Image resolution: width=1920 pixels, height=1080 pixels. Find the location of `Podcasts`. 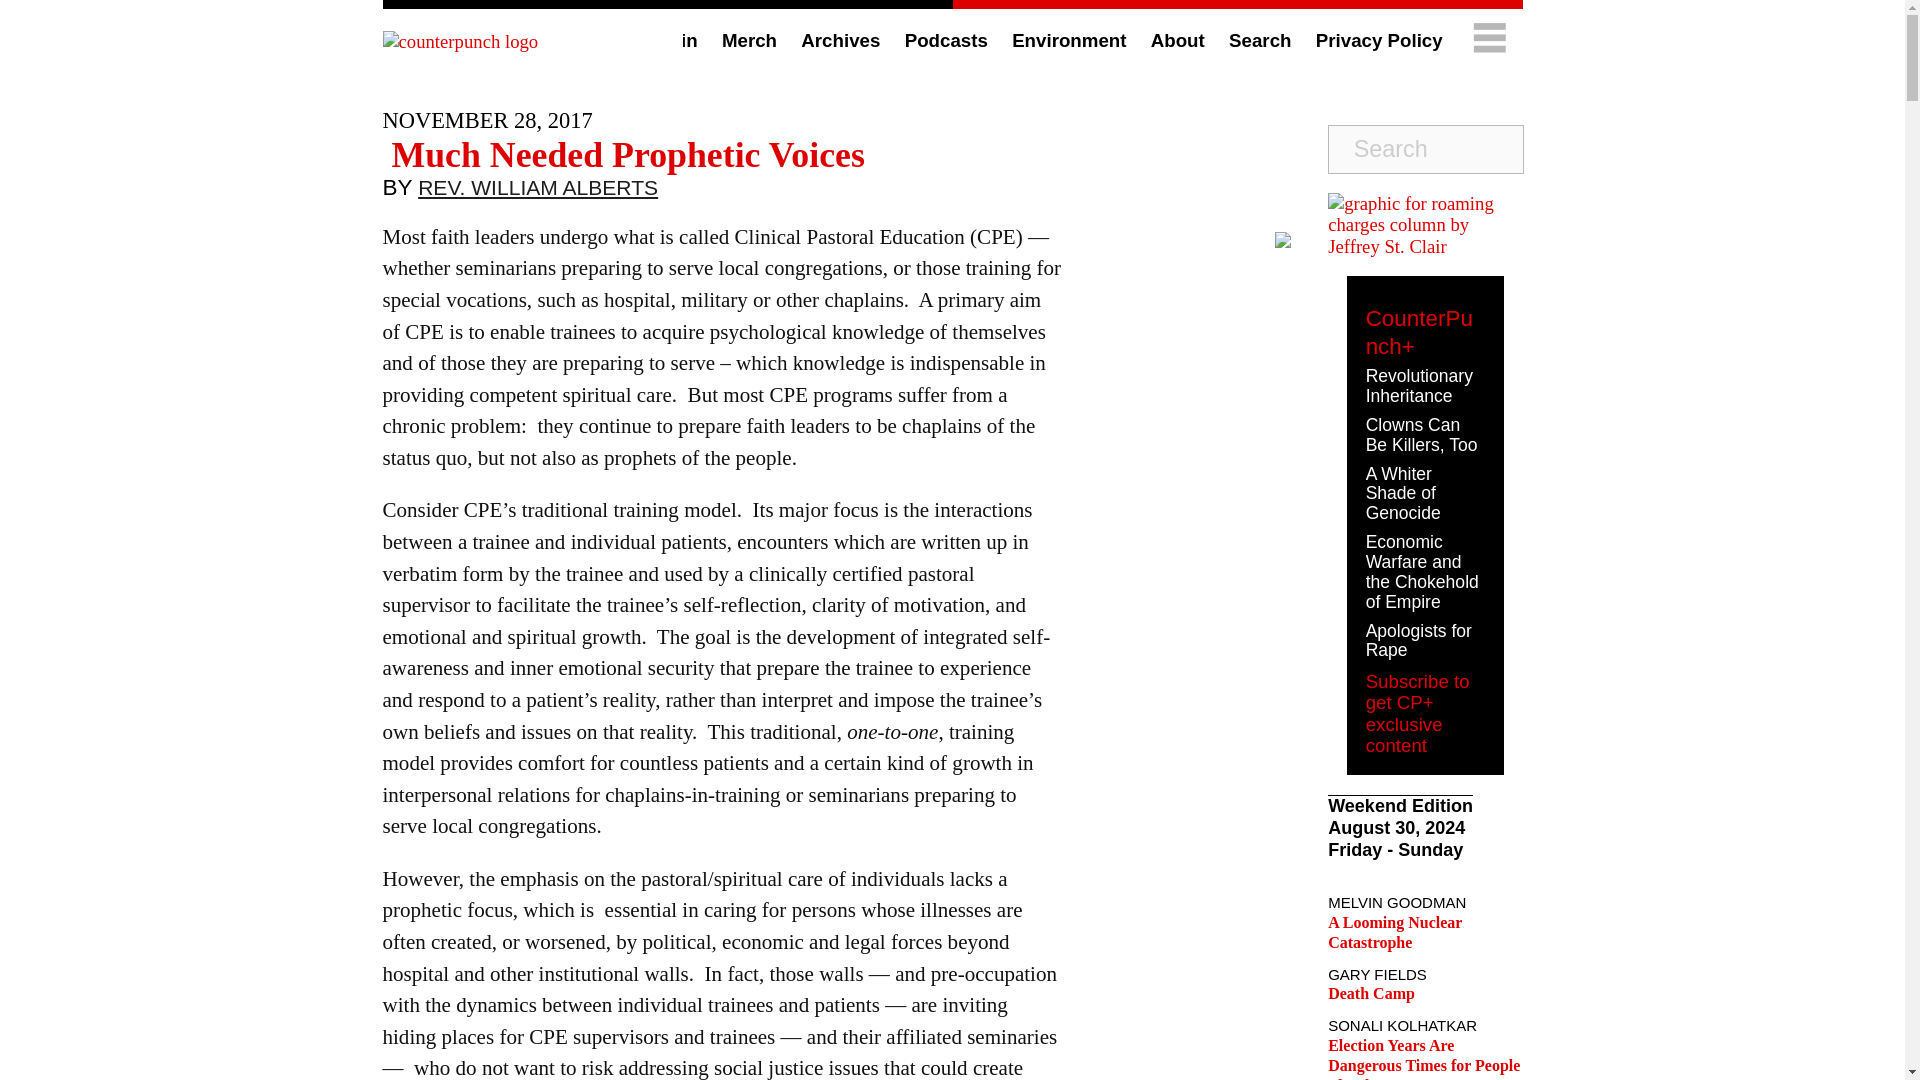

Podcasts is located at coordinates (946, 40).